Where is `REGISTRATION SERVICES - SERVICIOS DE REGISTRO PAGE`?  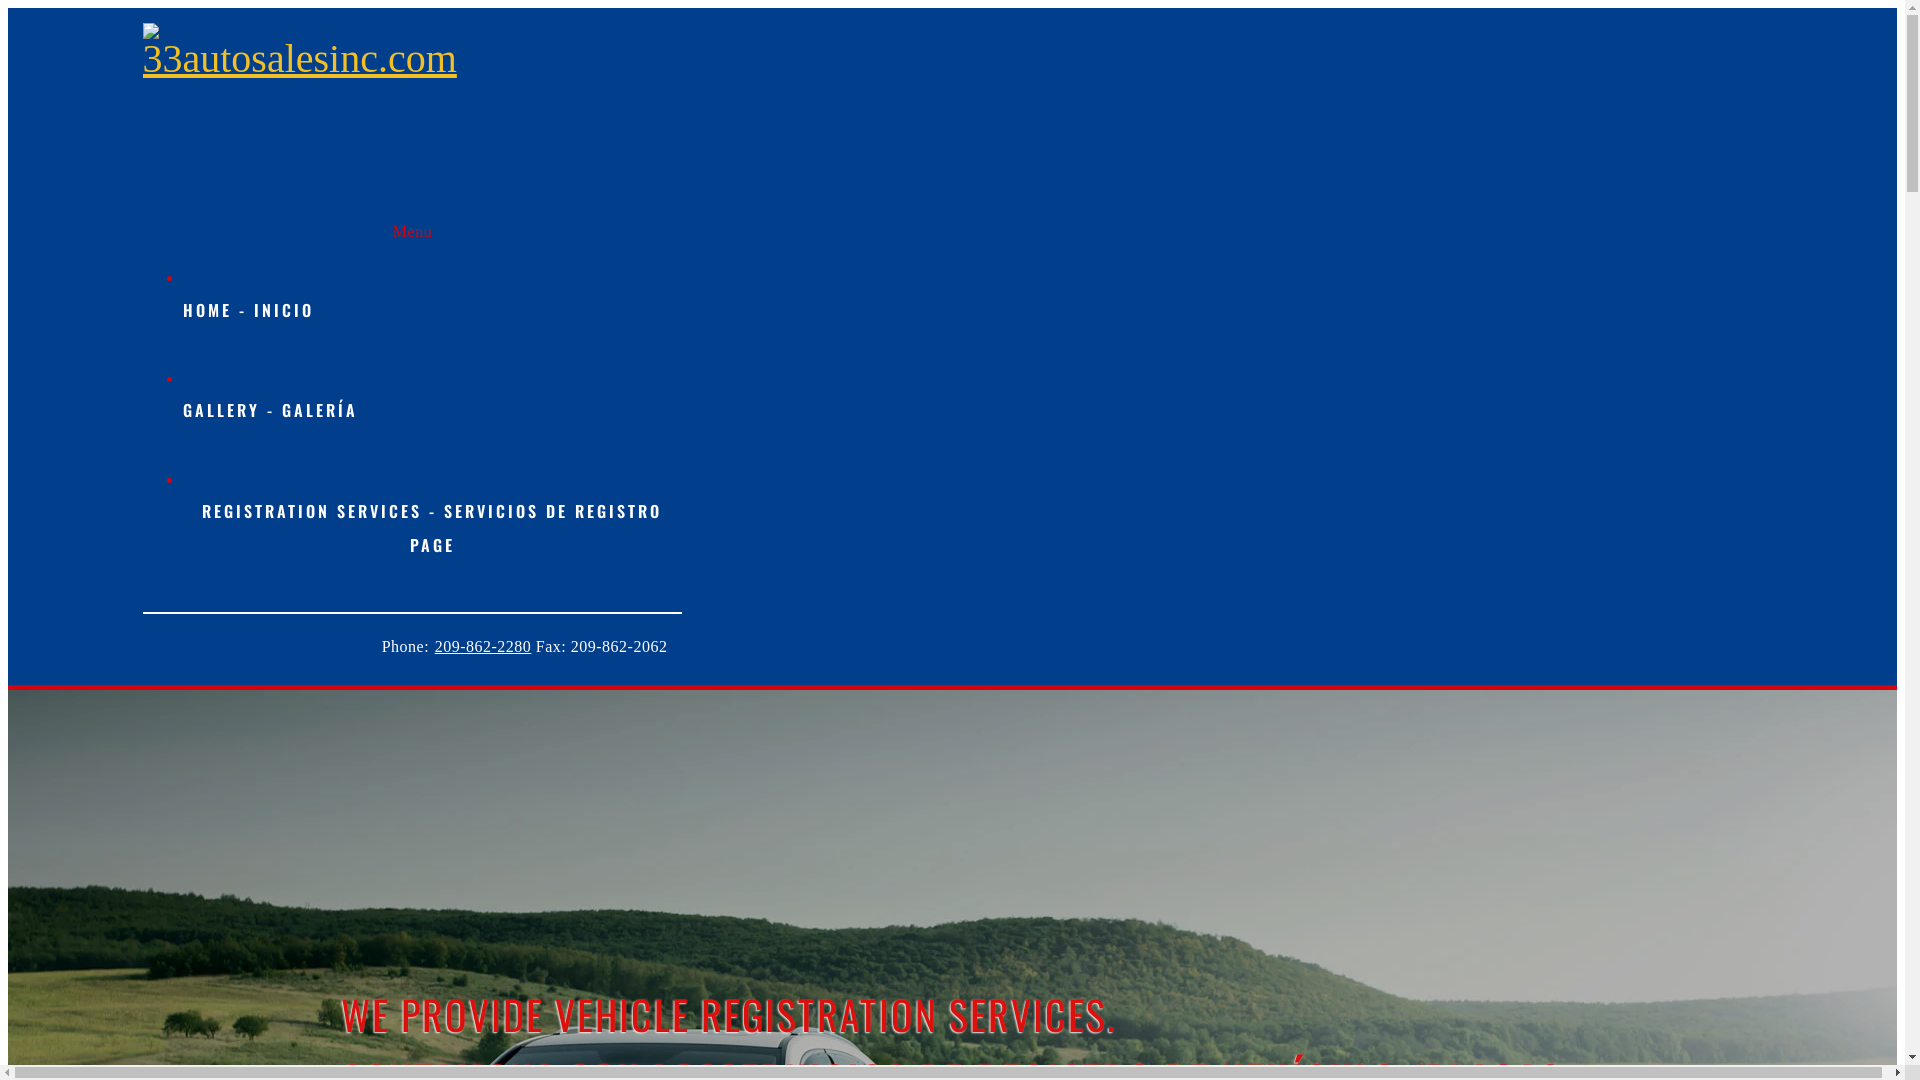
REGISTRATION SERVICES - SERVICIOS DE REGISTRO PAGE is located at coordinates (432, 530).